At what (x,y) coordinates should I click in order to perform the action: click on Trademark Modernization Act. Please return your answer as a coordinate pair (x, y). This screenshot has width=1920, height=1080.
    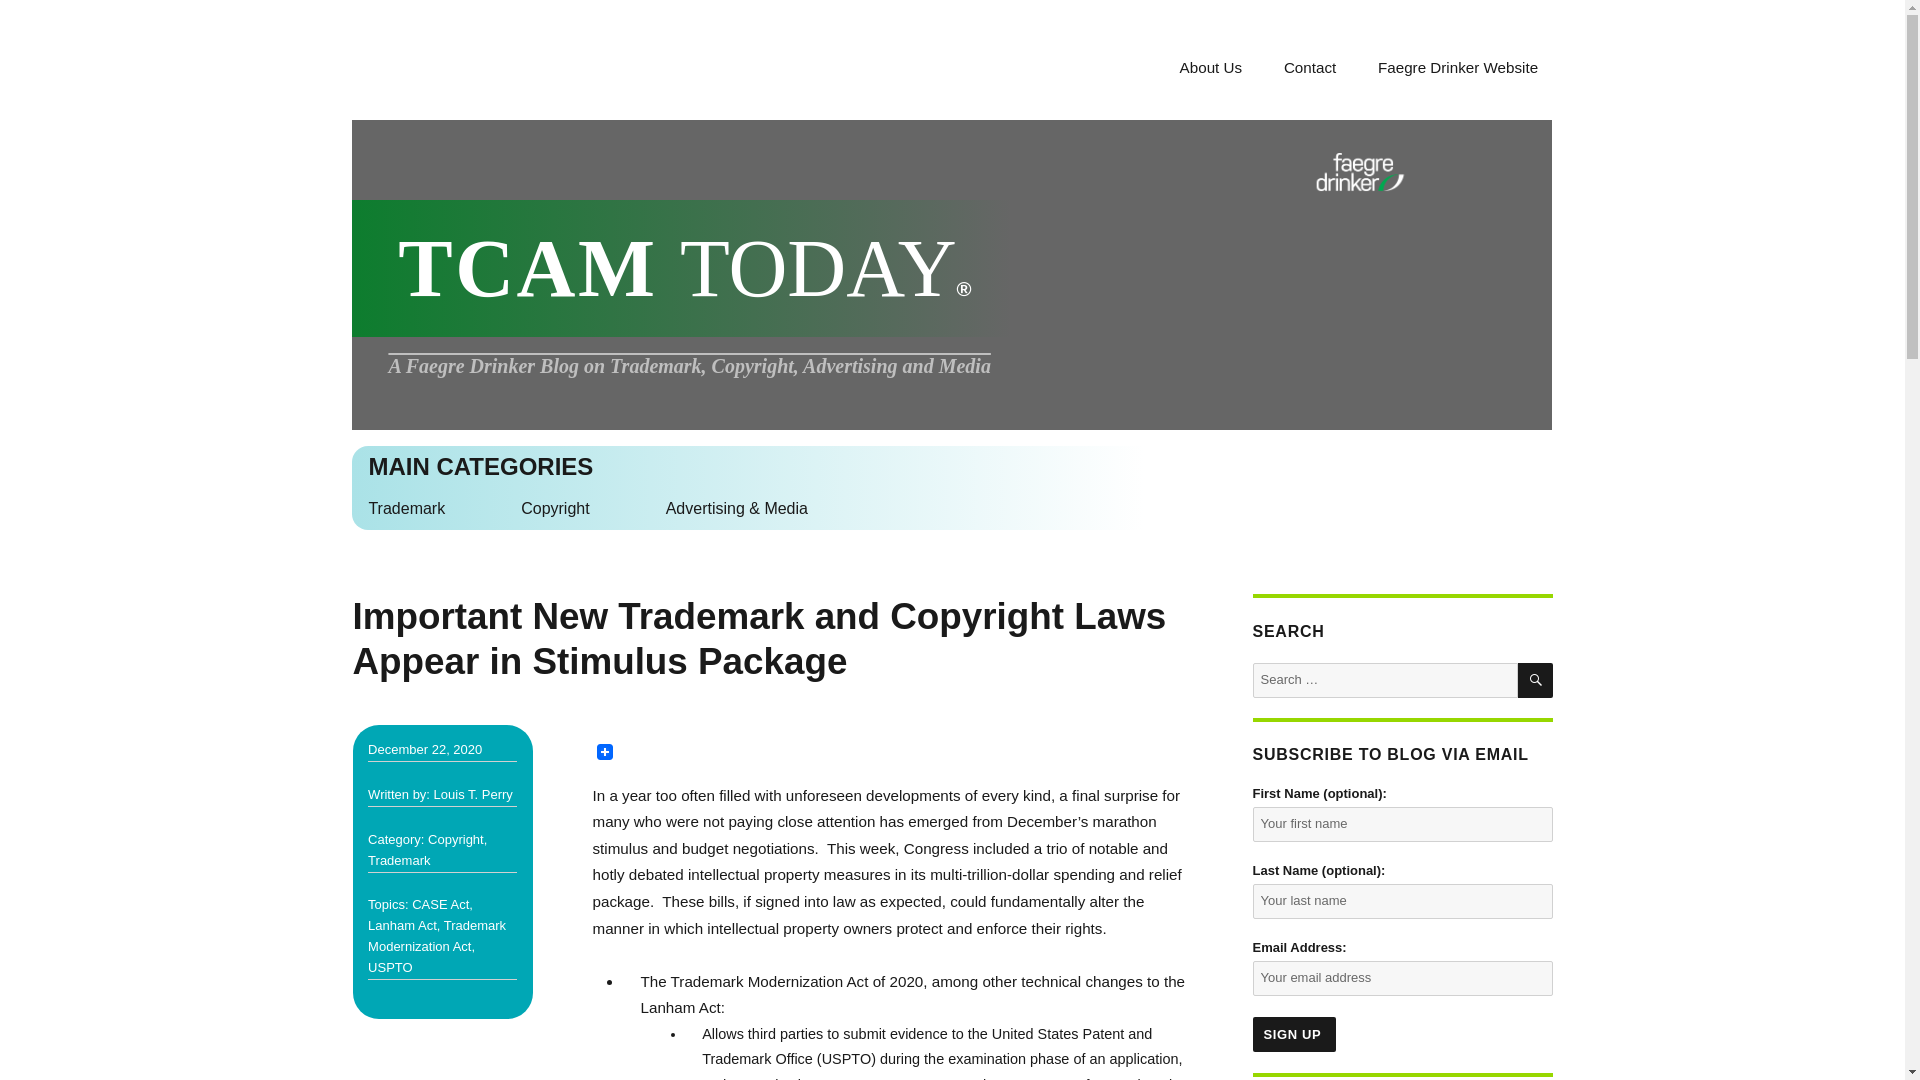
    Looking at the image, I should click on (437, 936).